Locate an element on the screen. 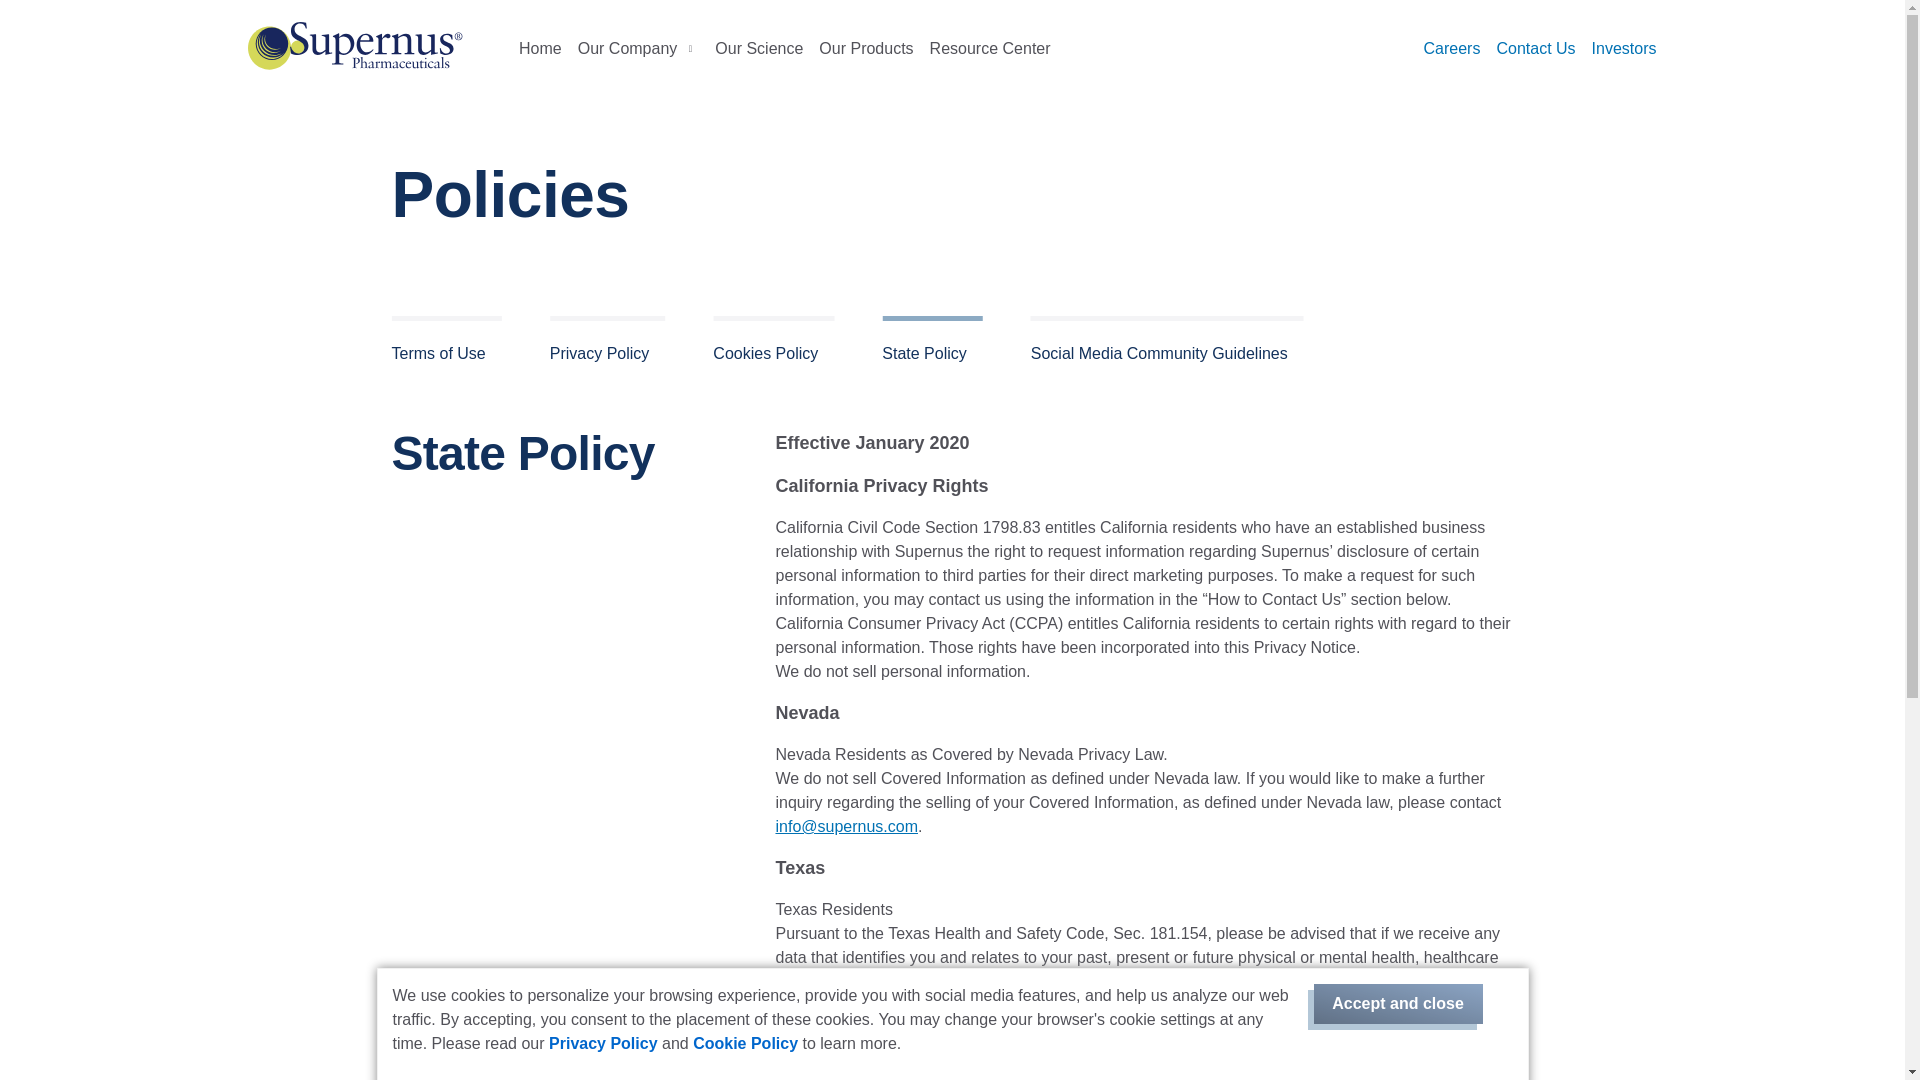 The width and height of the screenshot is (1920, 1080). Terms of Use is located at coordinates (446, 346).